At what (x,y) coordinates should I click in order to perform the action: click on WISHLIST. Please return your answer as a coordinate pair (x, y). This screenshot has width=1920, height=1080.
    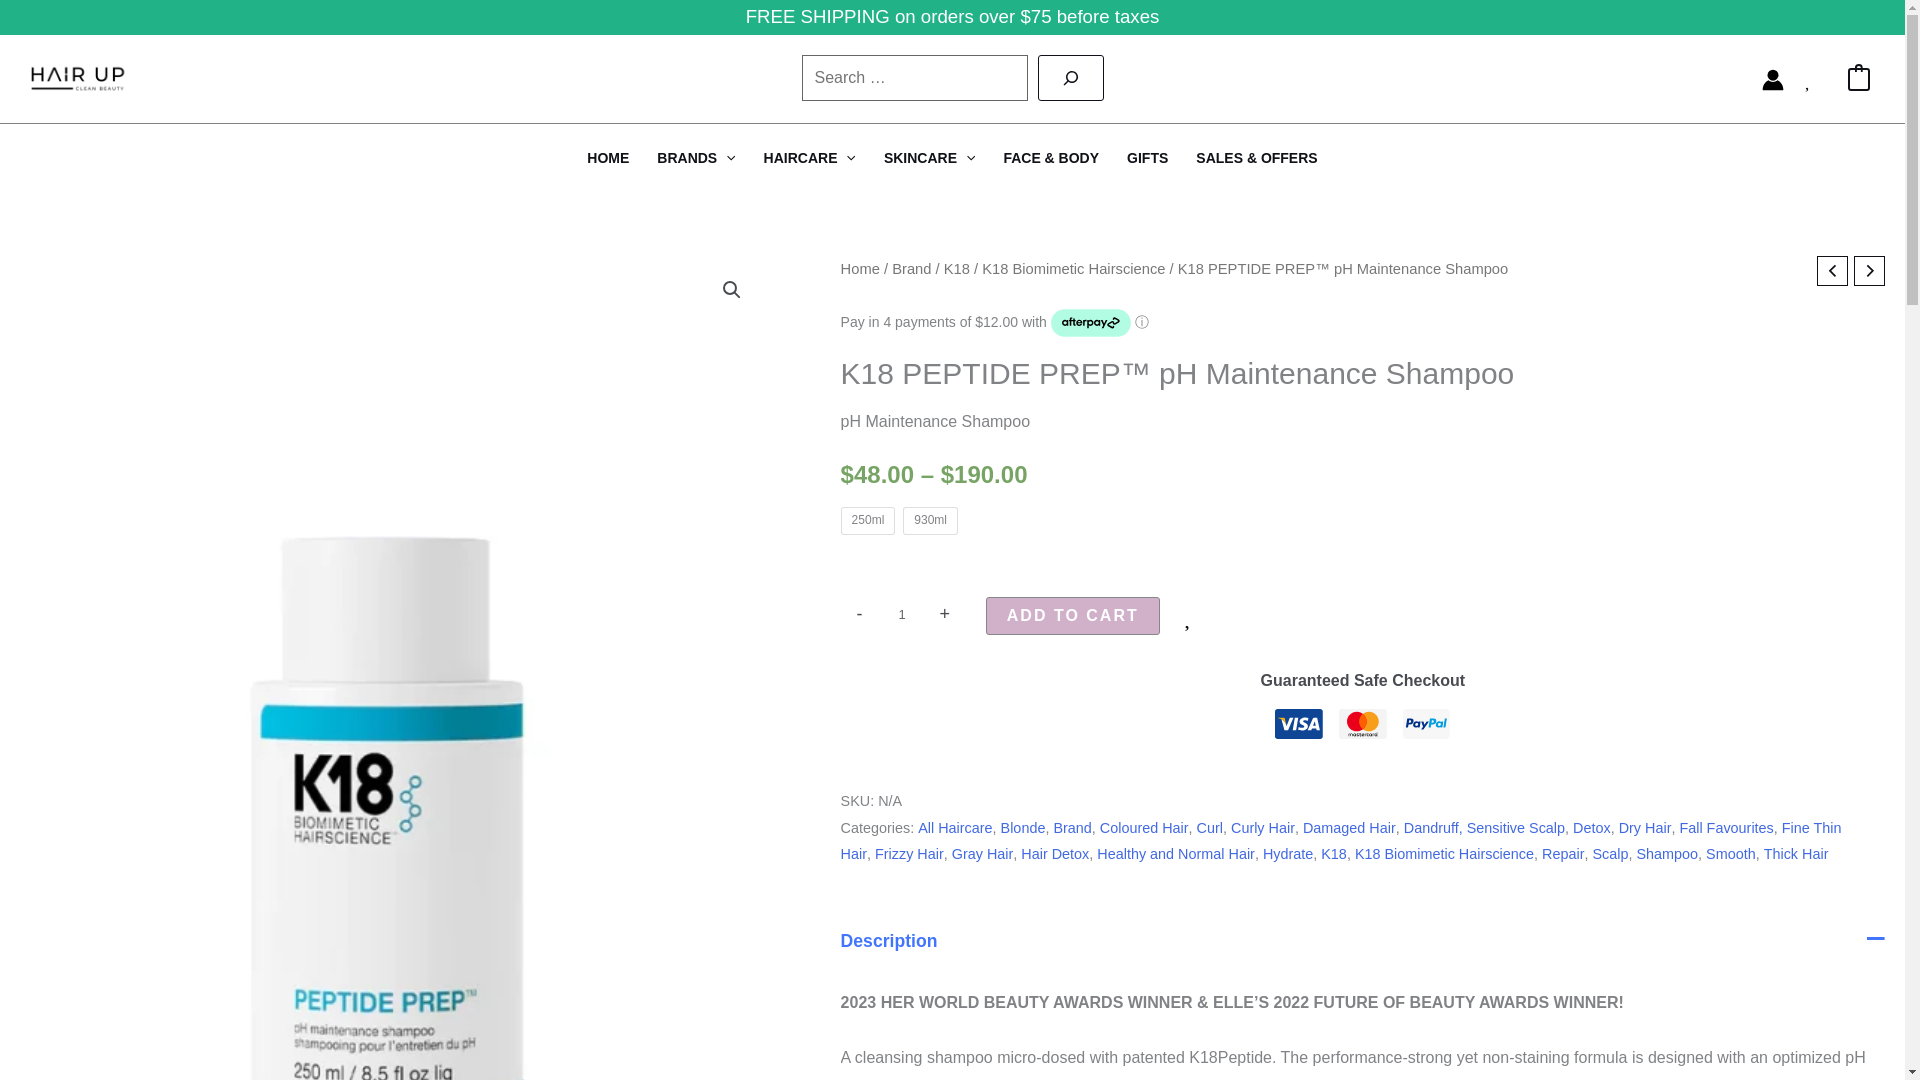
    Looking at the image, I should click on (1816, 78).